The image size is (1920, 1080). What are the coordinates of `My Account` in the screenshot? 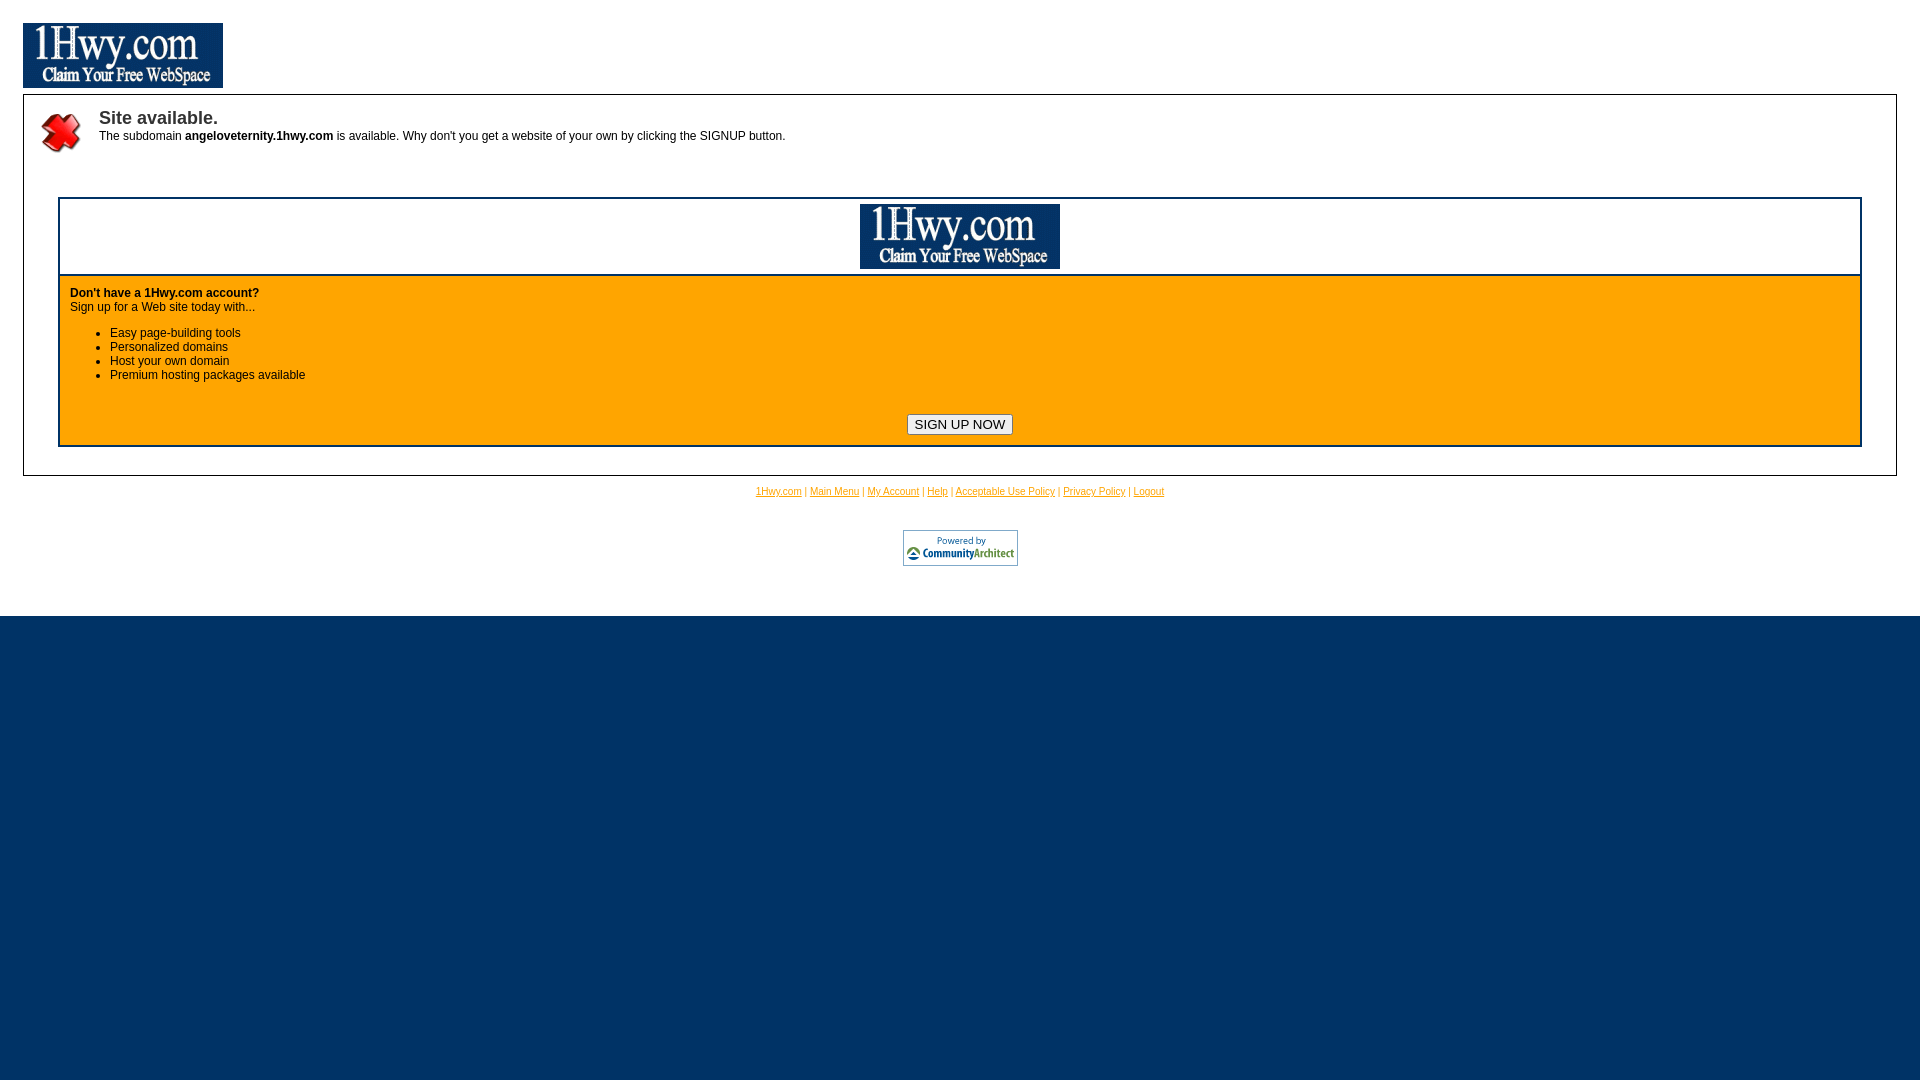 It's located at (894, 492).